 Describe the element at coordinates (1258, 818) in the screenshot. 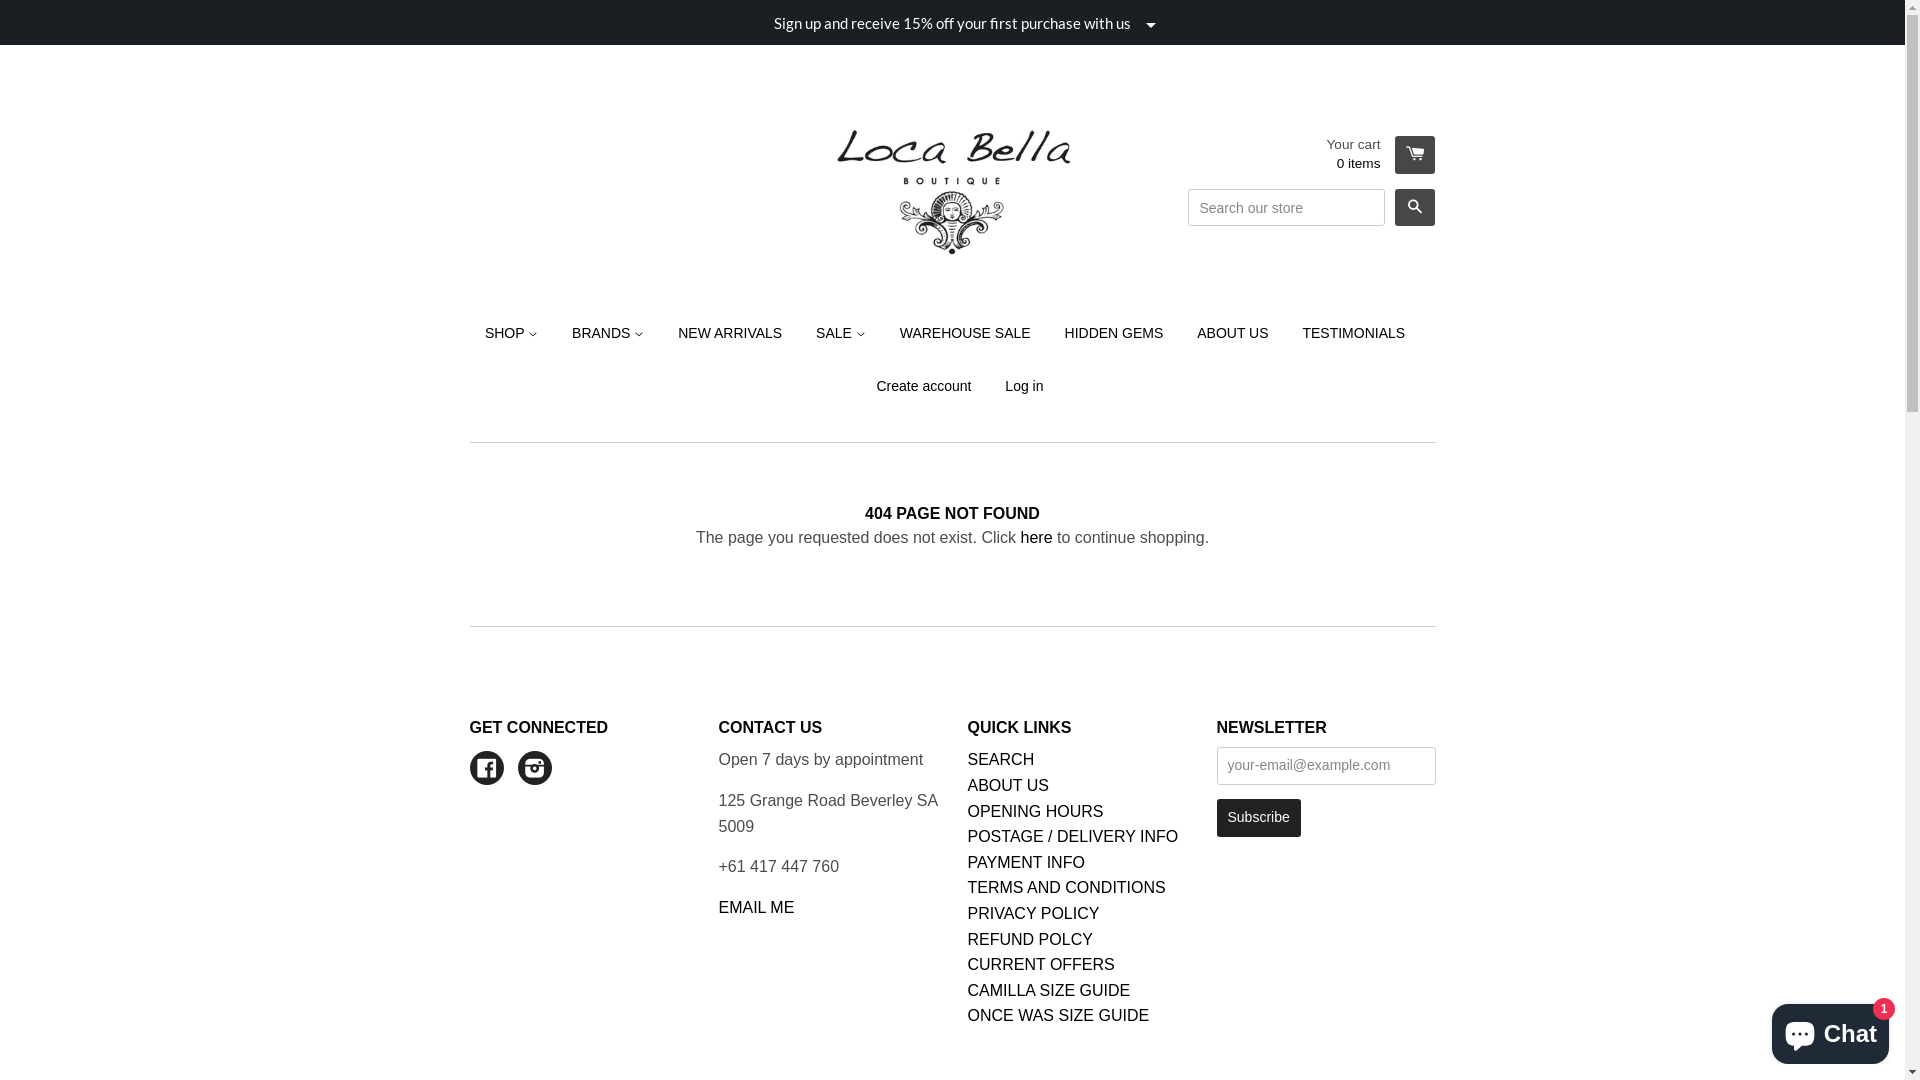

I see `Subscribe` at that location.